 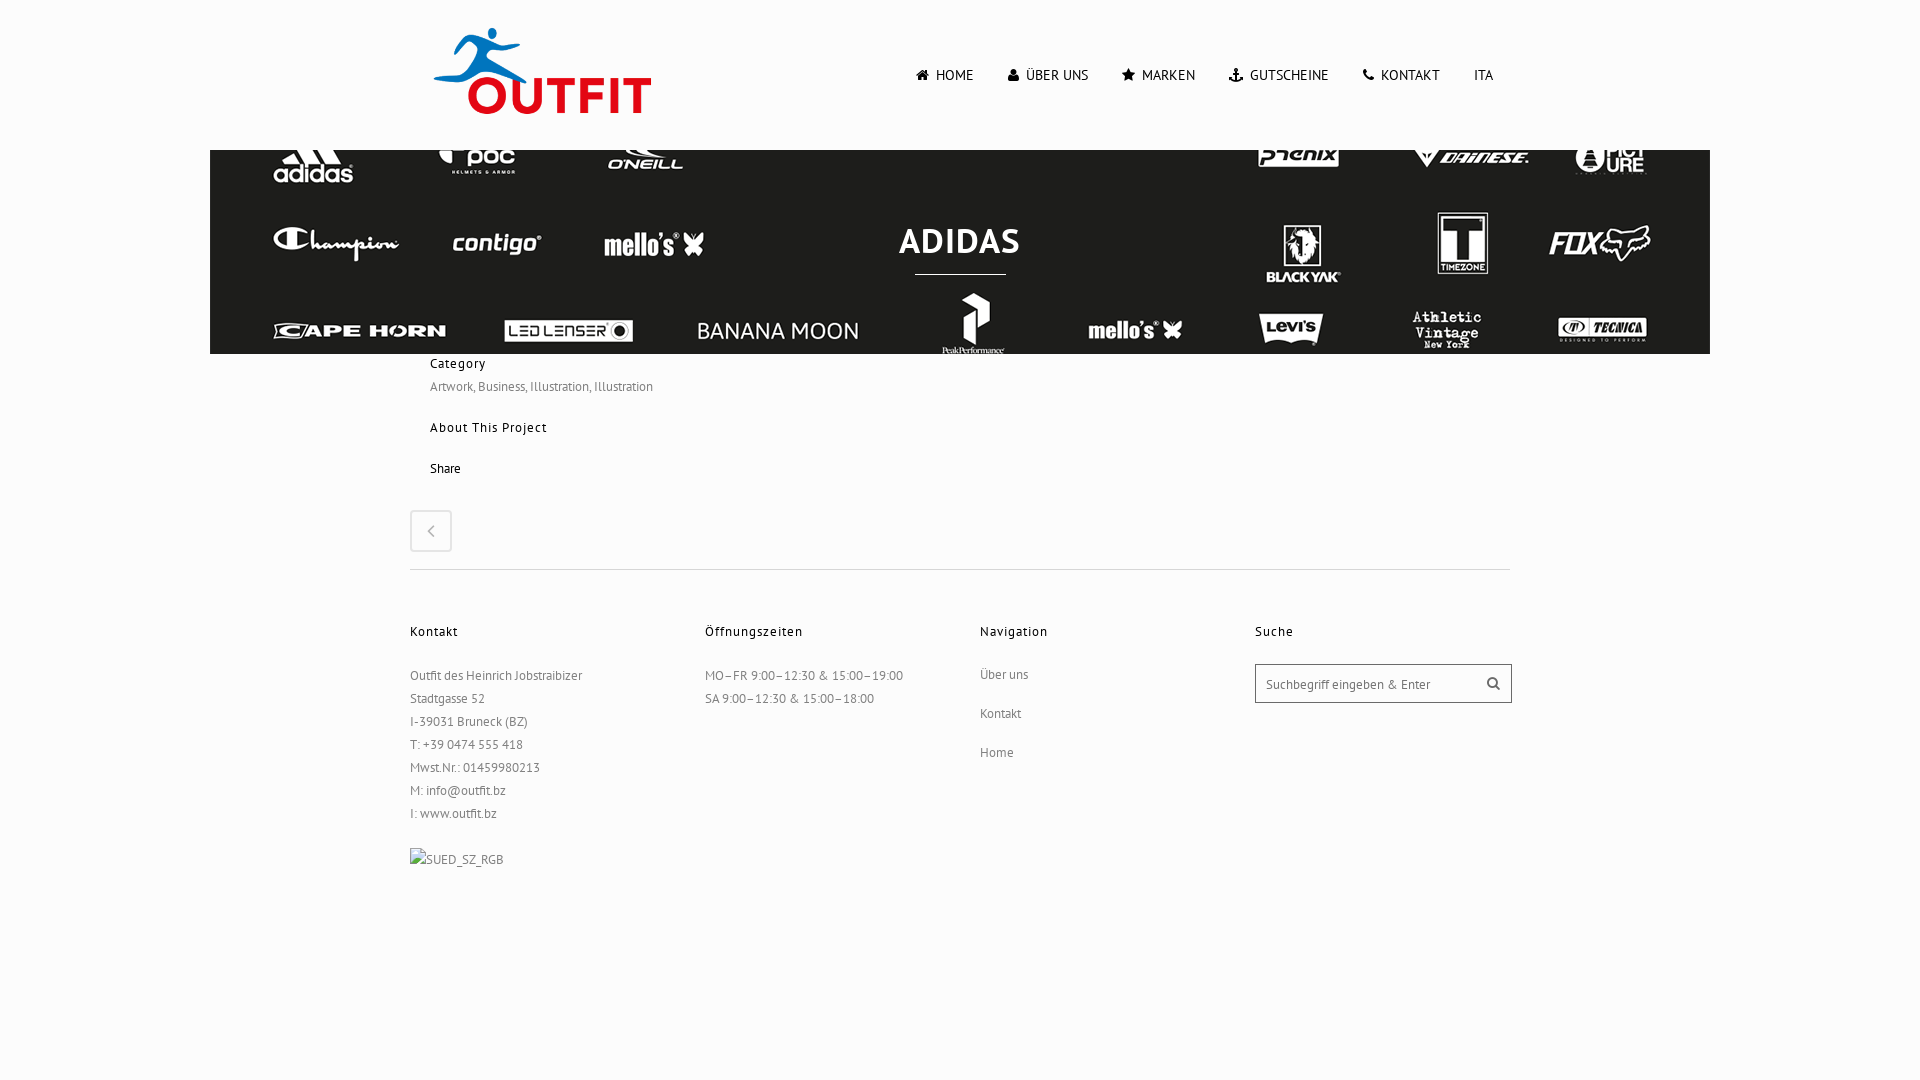 What do you see at coordinates (945, 75) in the screenshot?
I see `HOME` at bounding box center [945, 75].